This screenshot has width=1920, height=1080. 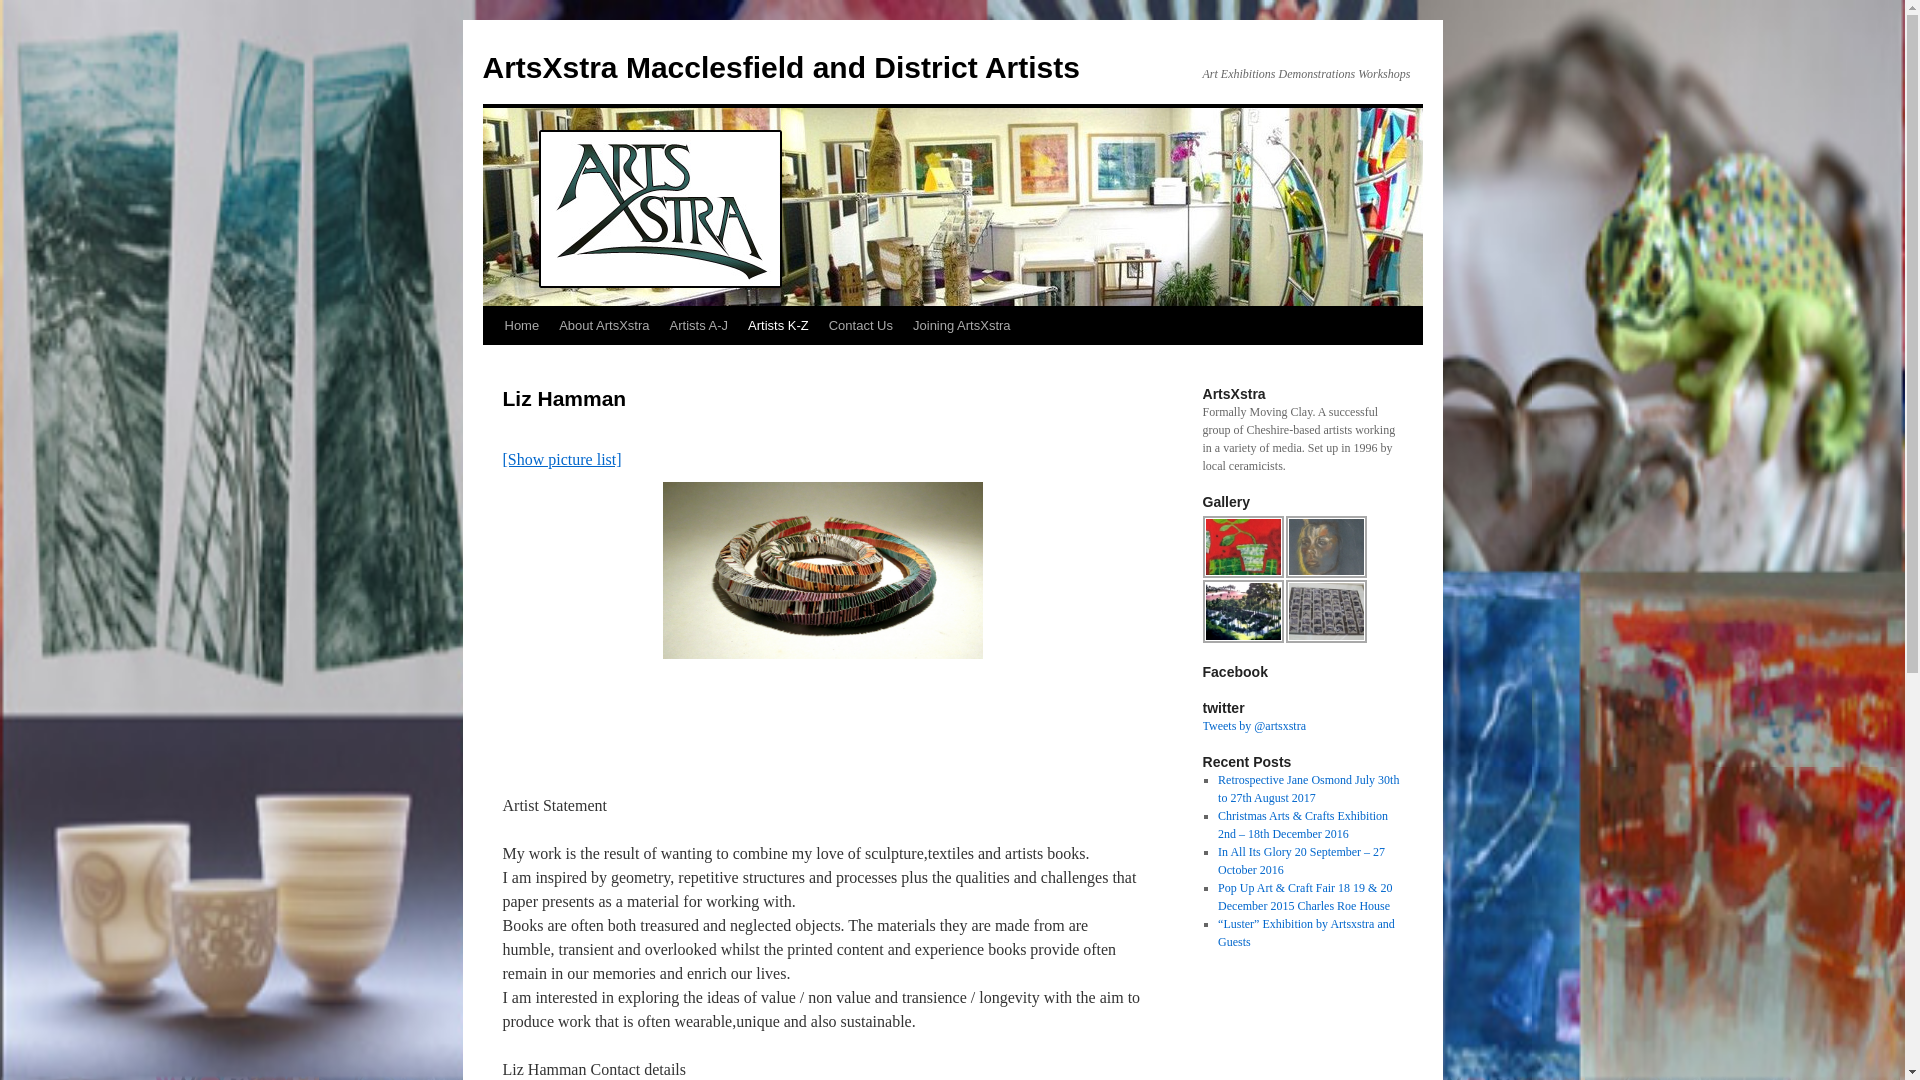 I want to click on Artists A-J, so click(x=700, y=325).